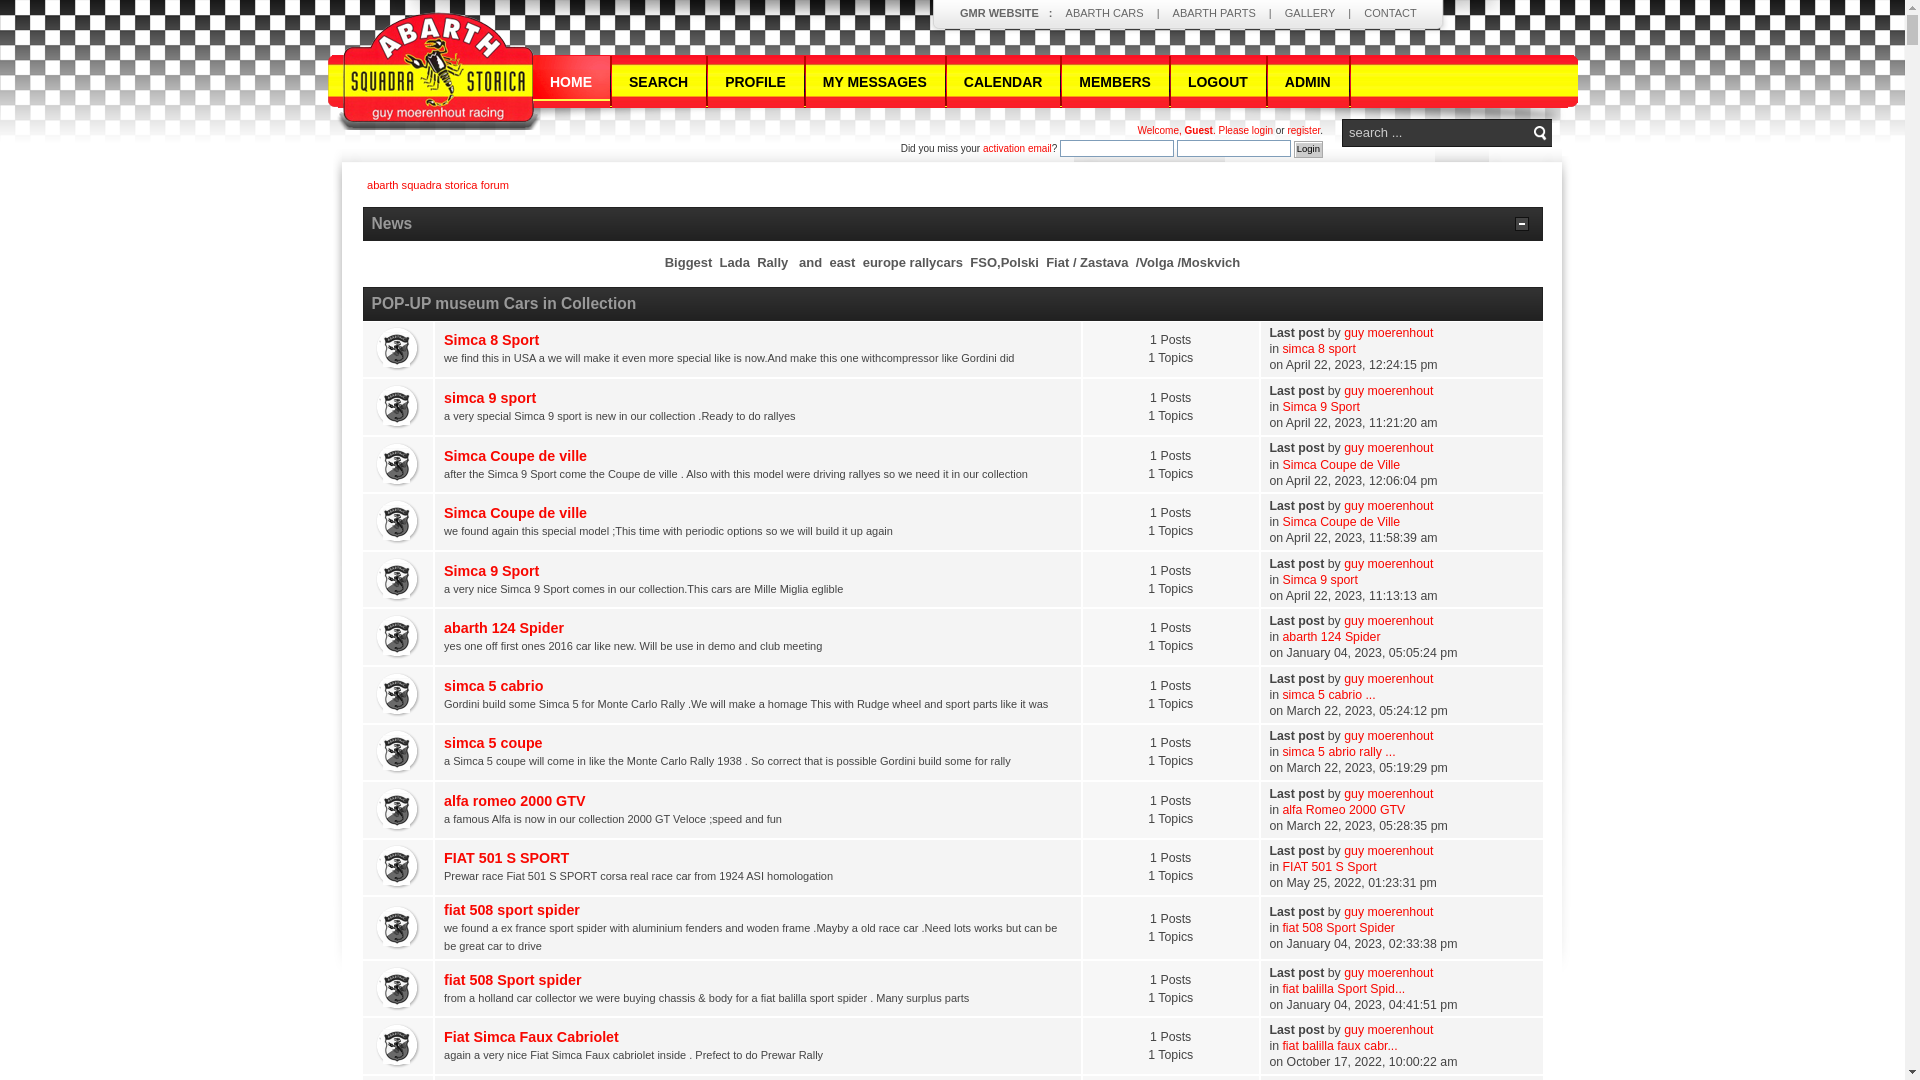 The image size is (1920, 1080). What do you see at coordinates (492, 340) in the screenshot?
I see `Simca 8 Sport` at bounding box center [492, 340].